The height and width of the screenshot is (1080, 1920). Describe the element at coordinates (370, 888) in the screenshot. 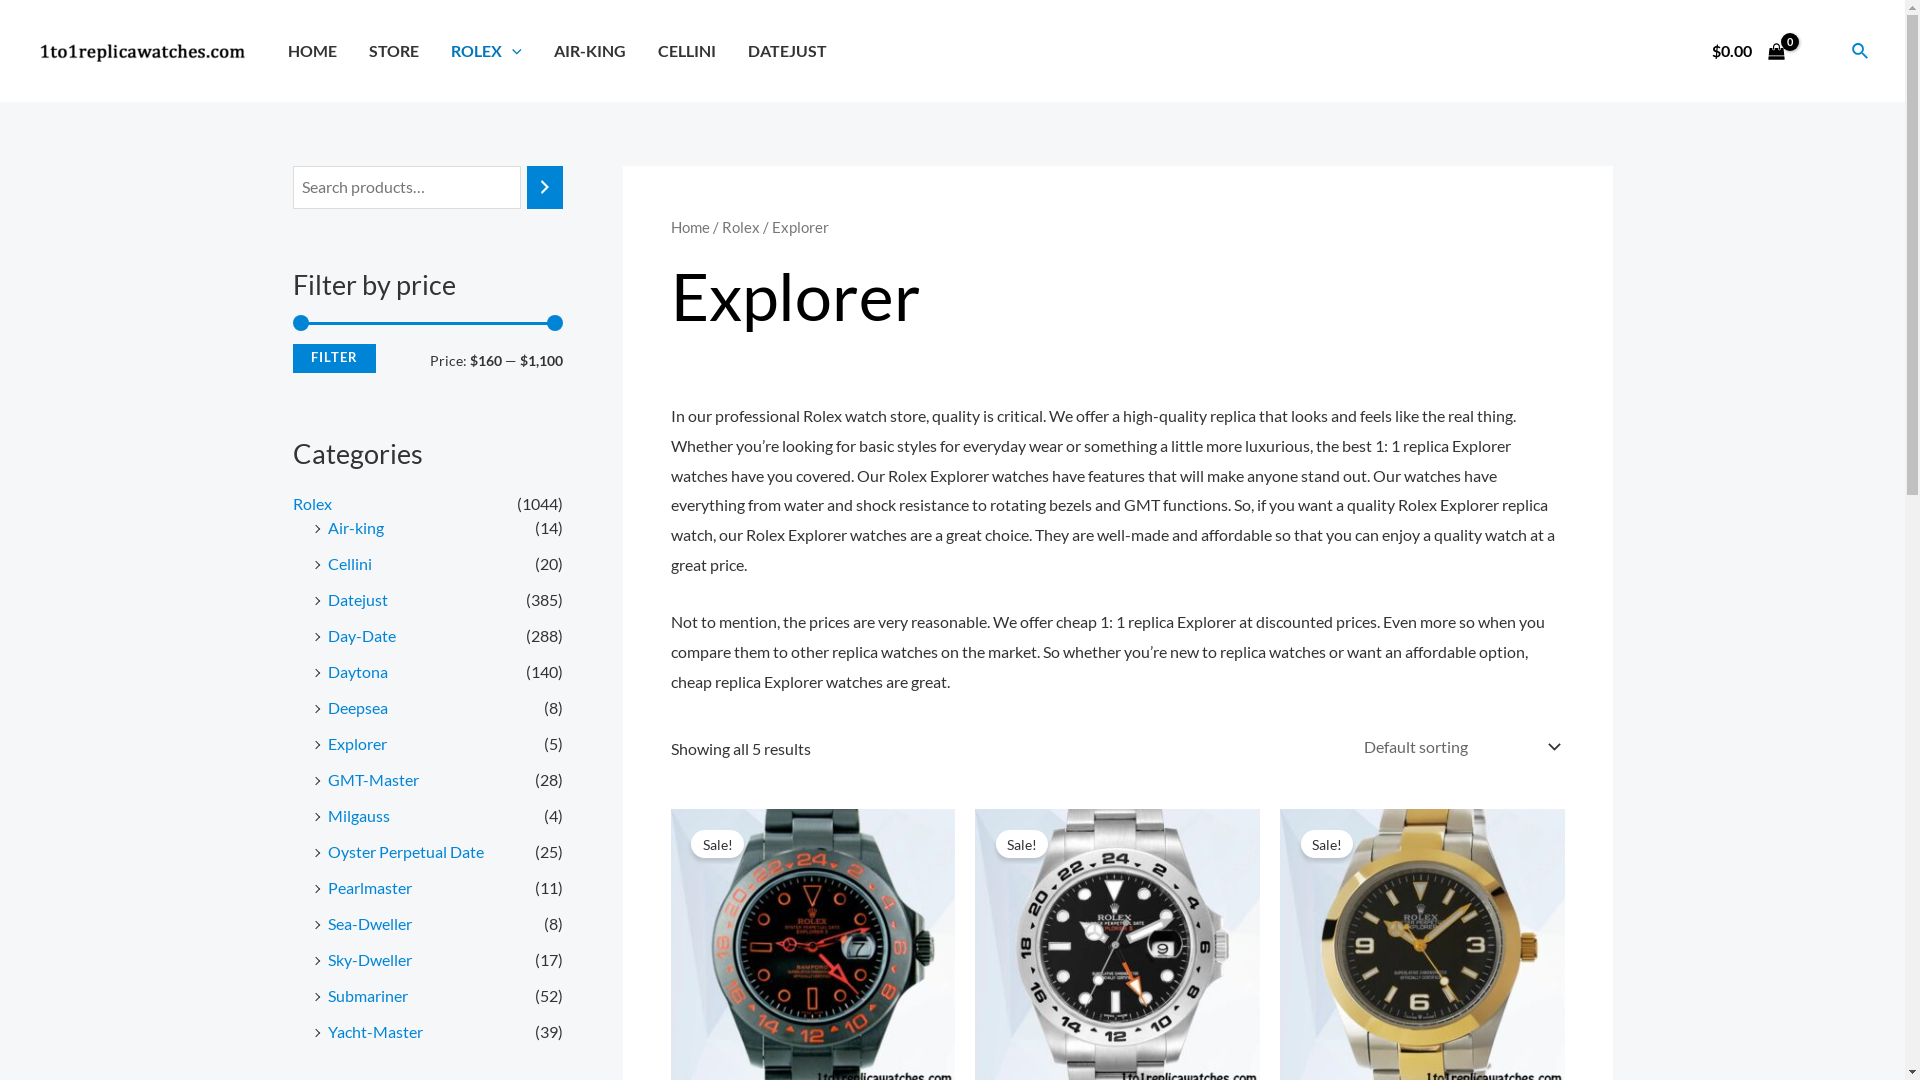

I see `Pearlmaster` at that location.